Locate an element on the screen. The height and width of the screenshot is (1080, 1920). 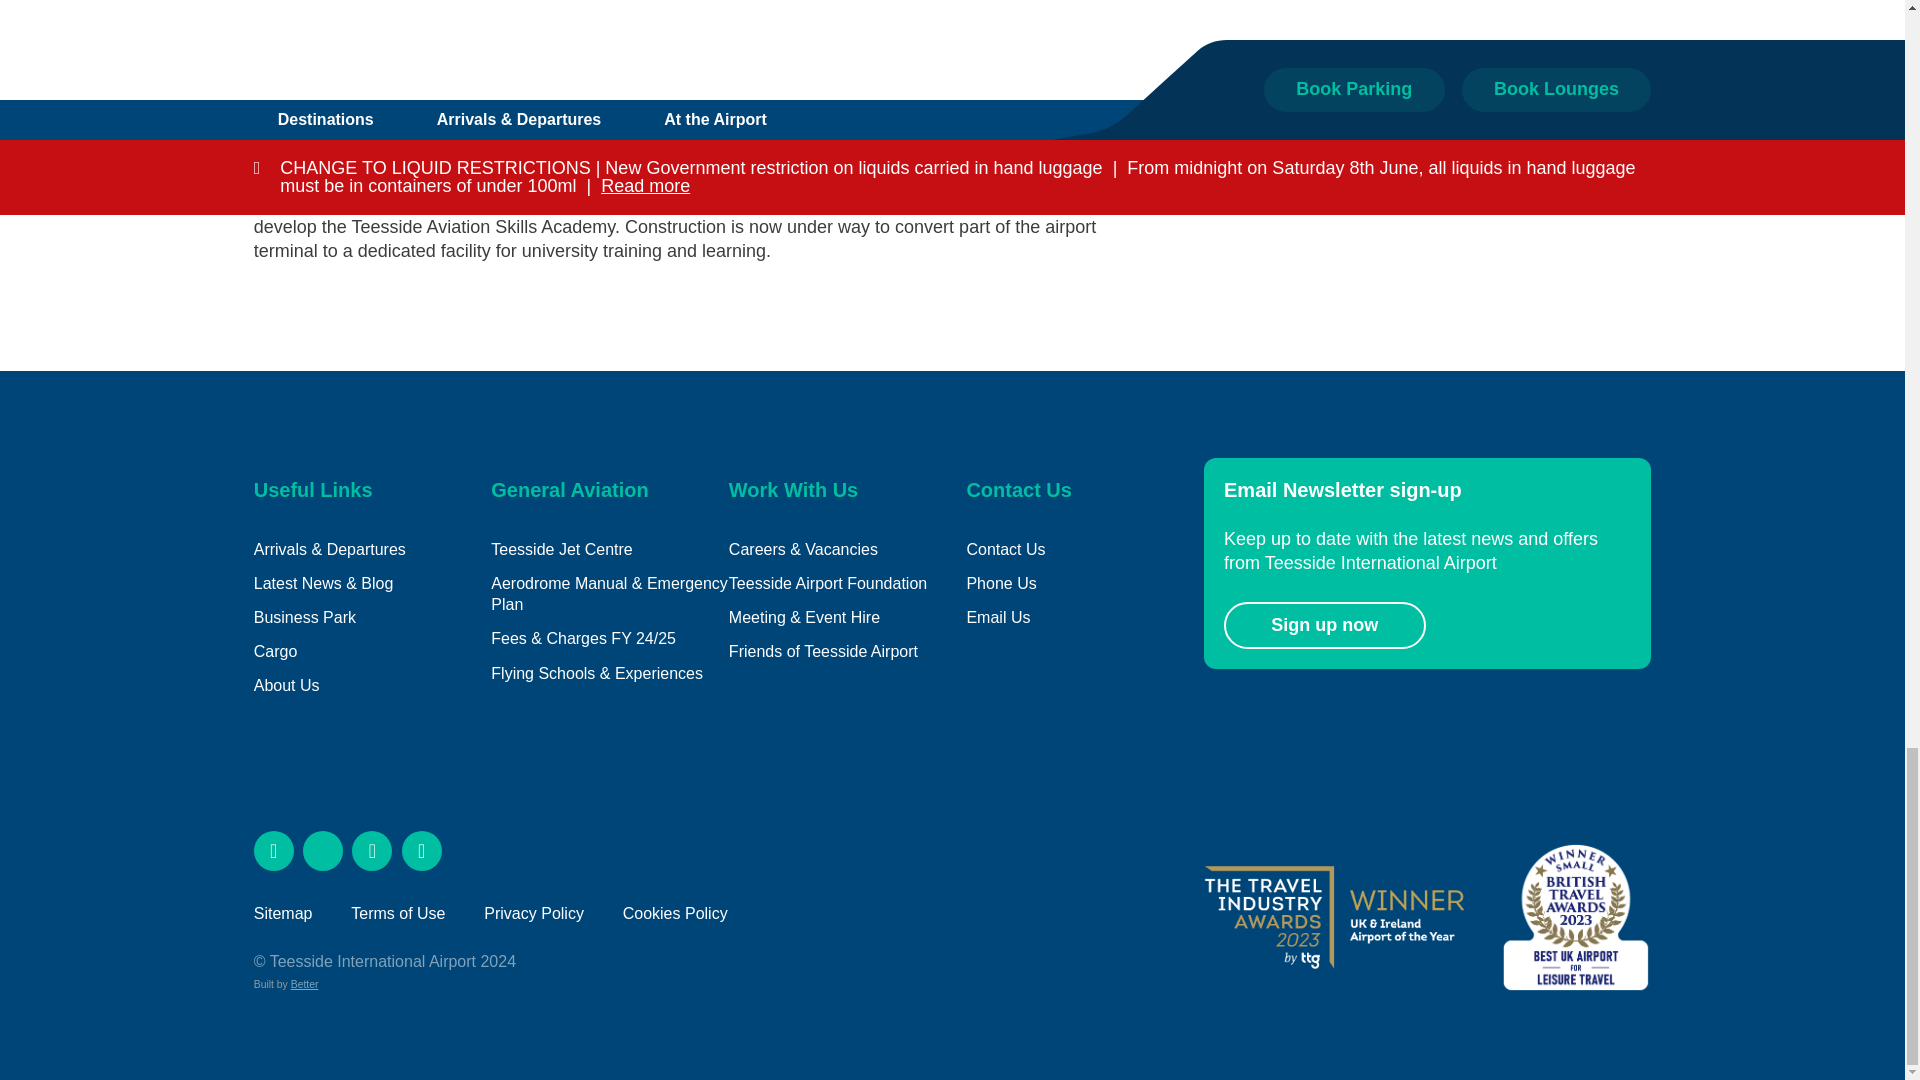
Like us on Facebook is located at coordinates (273, 850).